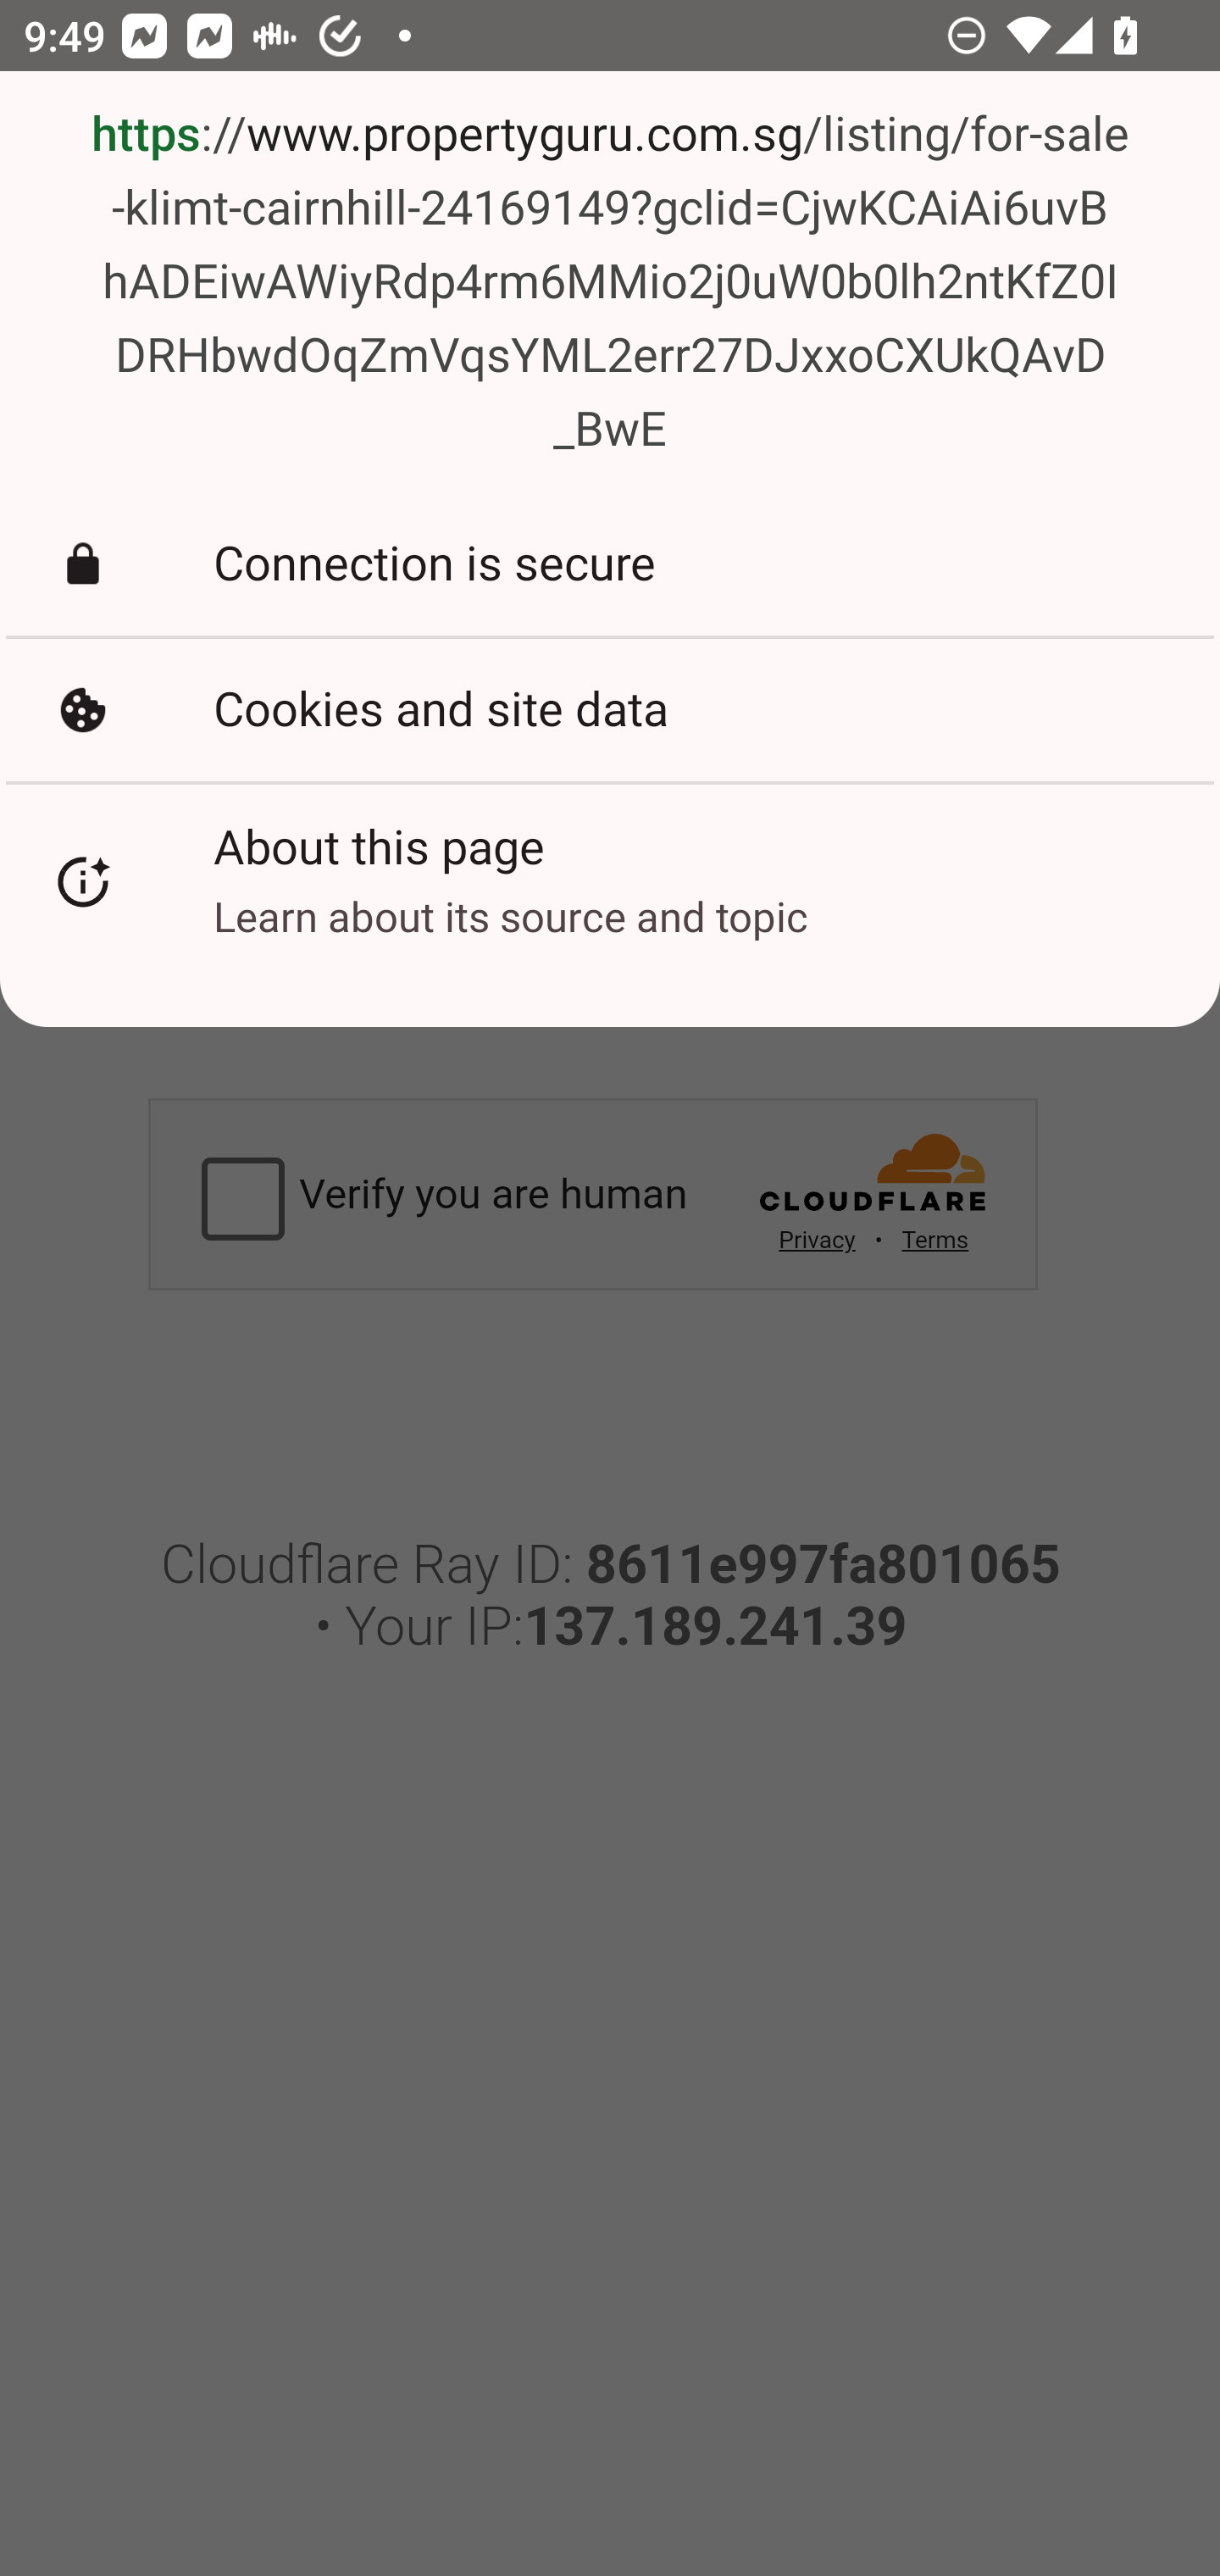 Image resolution: width=1220 pixels, height=2576 pixels. What do you see at coordinates (610, 882) in the screenshot?
I see `About this page Learn about its source and topic` at bounding box center [610, 882].